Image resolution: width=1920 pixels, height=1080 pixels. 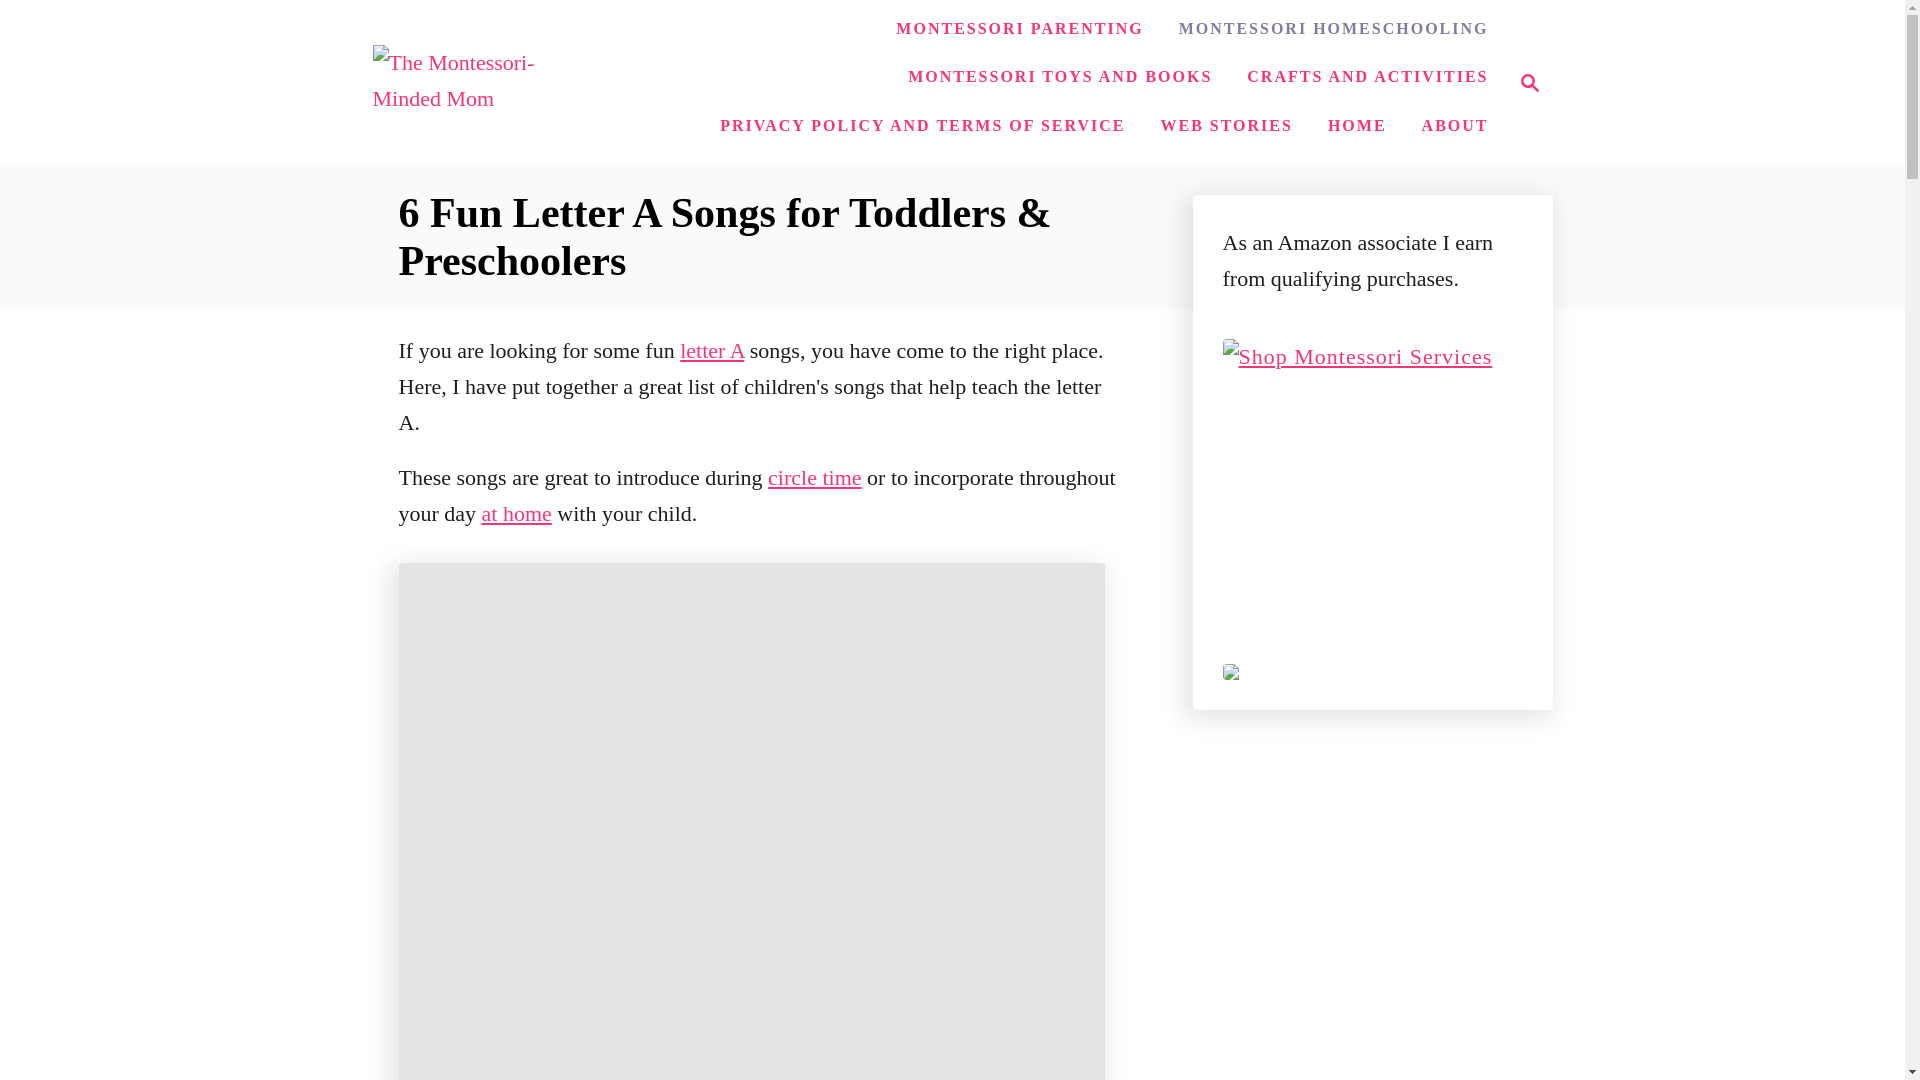 What do you see at coordinates (1334, 28) in the screenshot?
I see `MONTESSORI HOMESCHOOLING` at bounding box center [1334, 28].